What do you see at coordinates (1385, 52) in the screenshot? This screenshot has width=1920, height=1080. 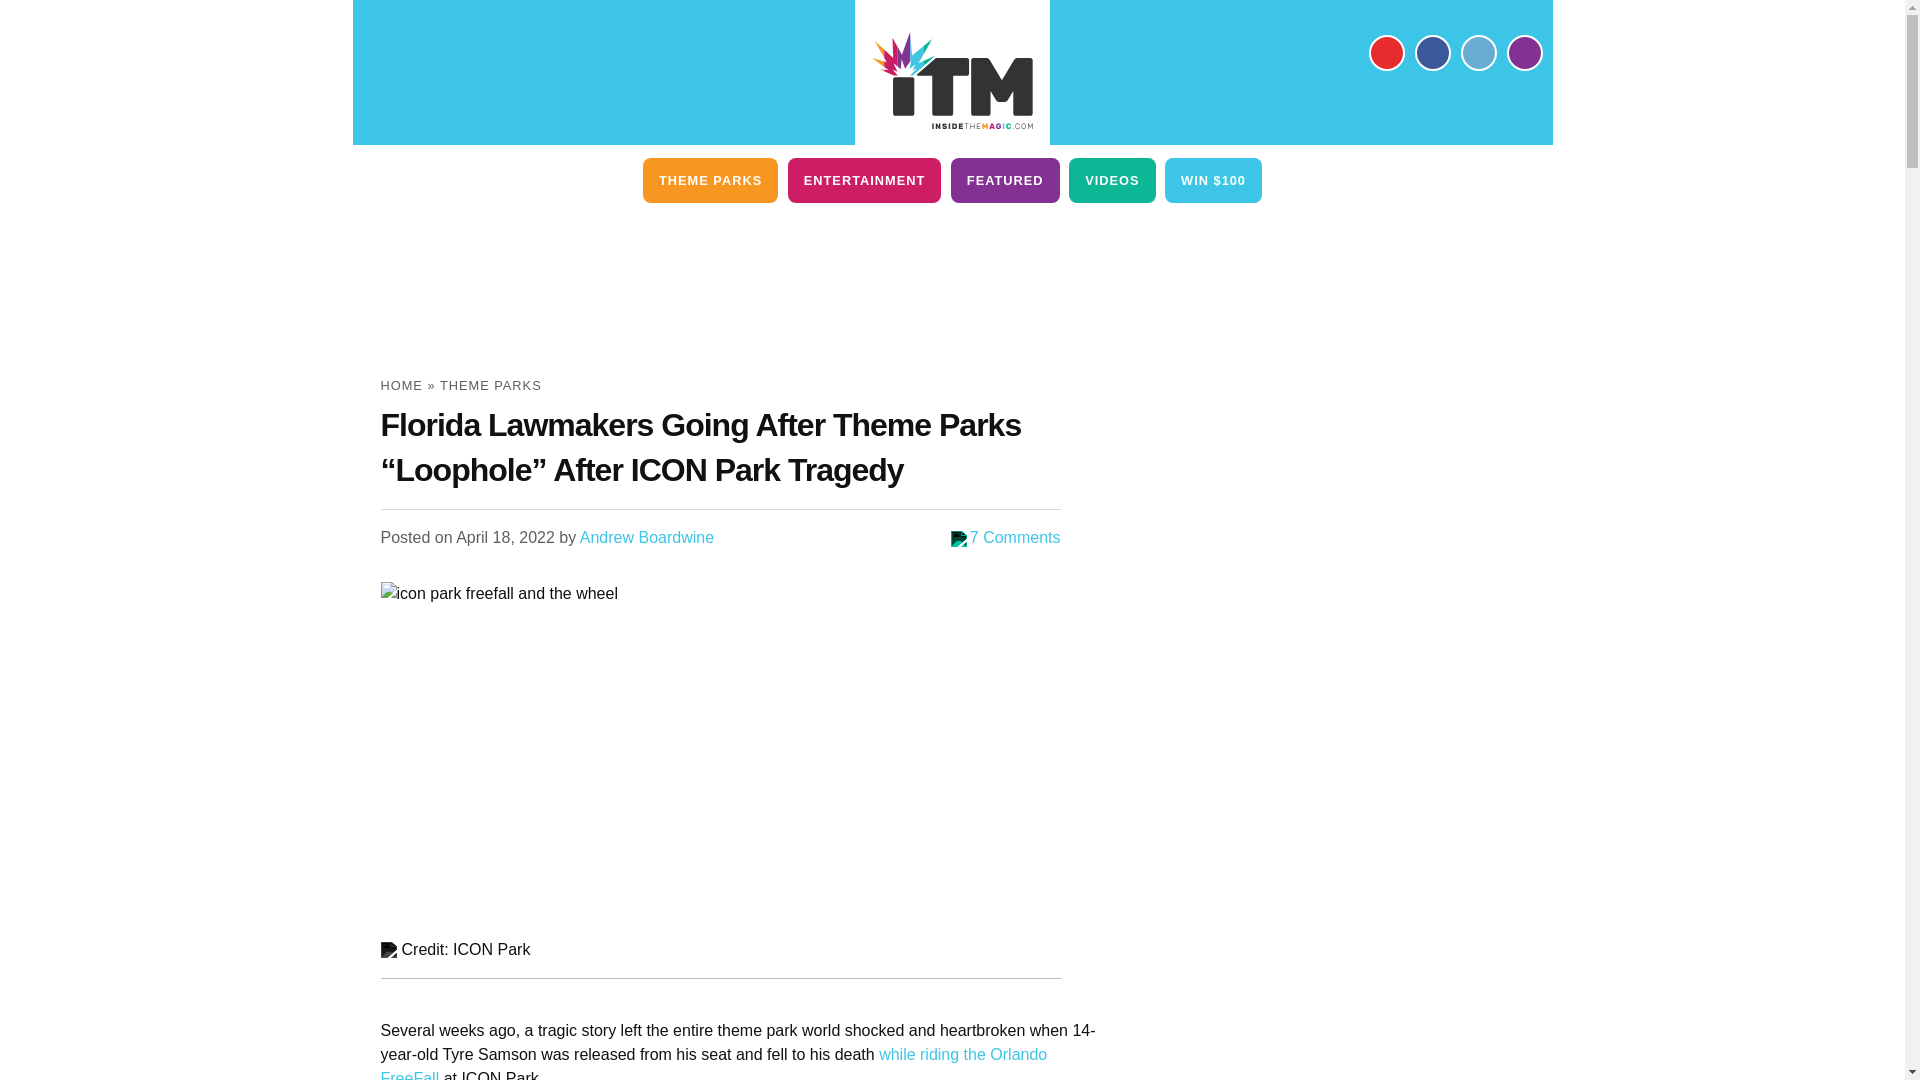 I see `YouTube` at bounding box center [1385, 52].